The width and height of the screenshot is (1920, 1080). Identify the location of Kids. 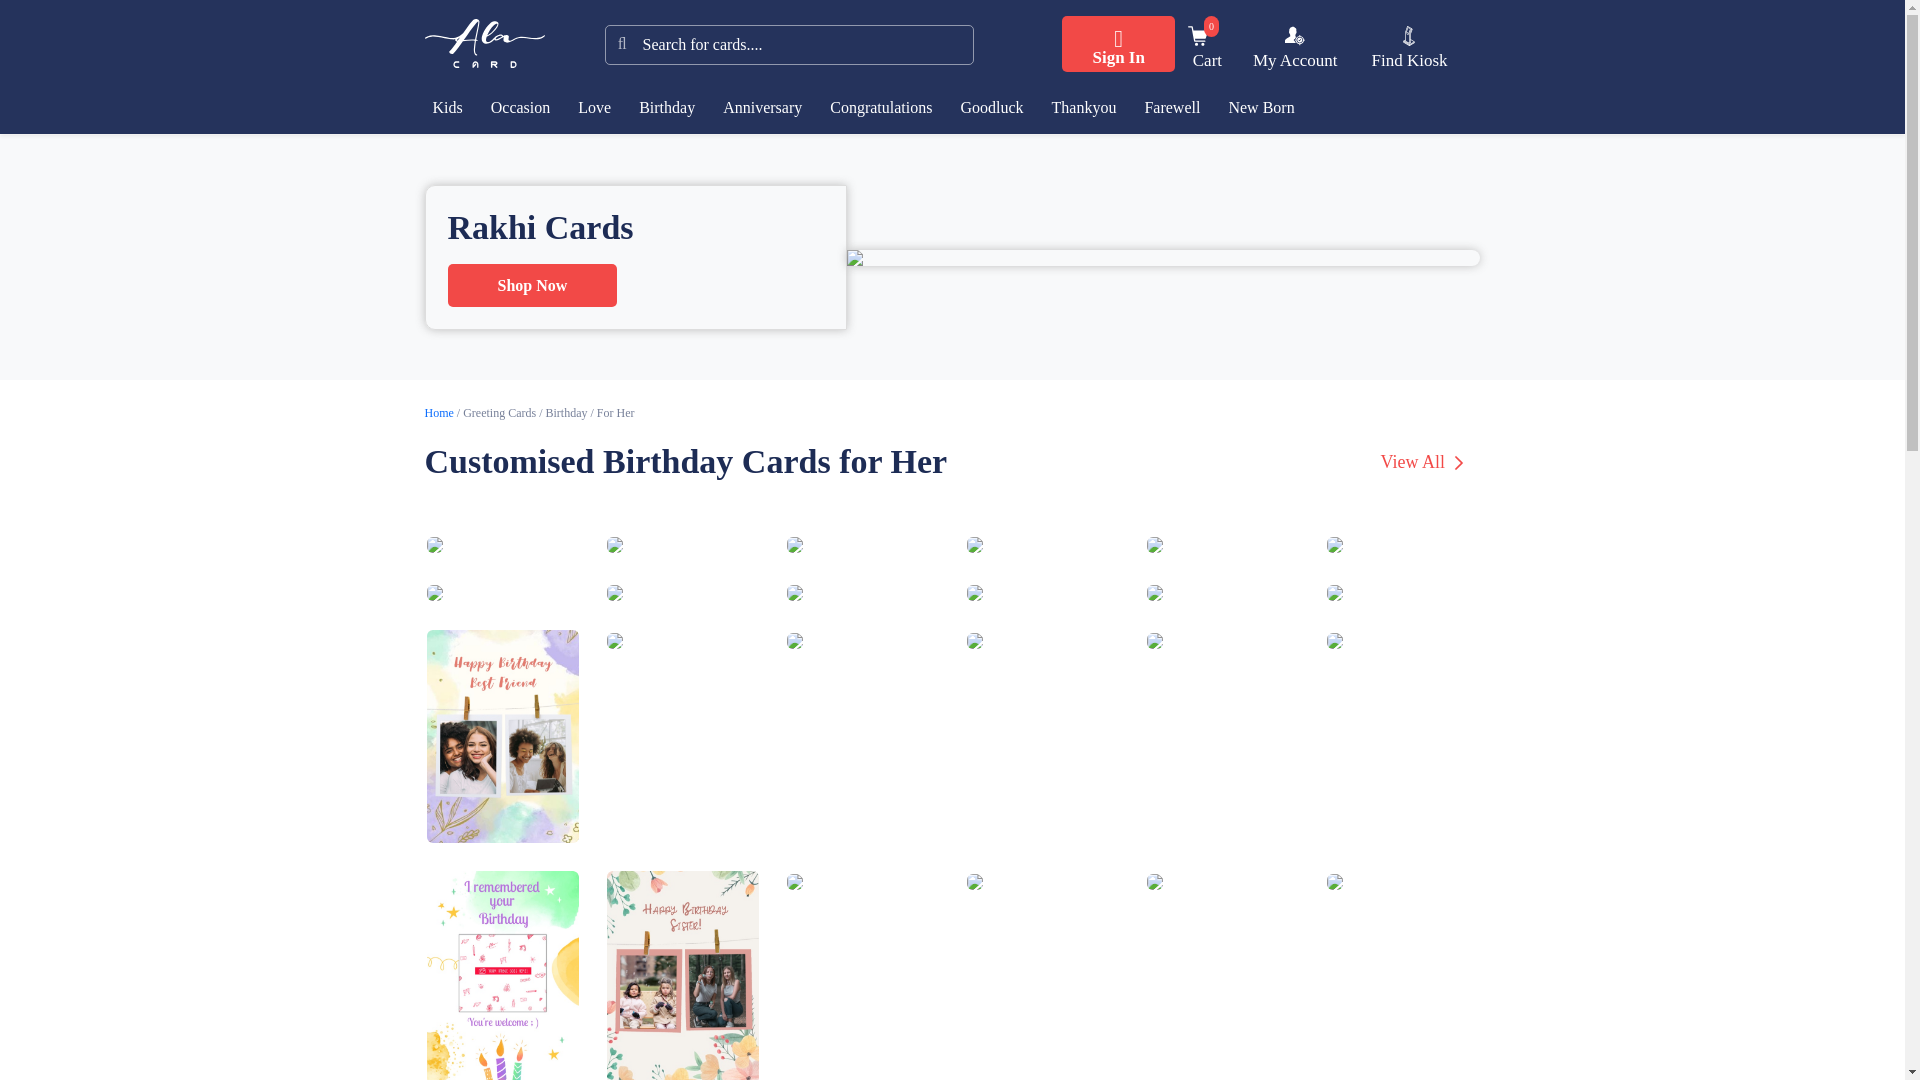
(452, 108).